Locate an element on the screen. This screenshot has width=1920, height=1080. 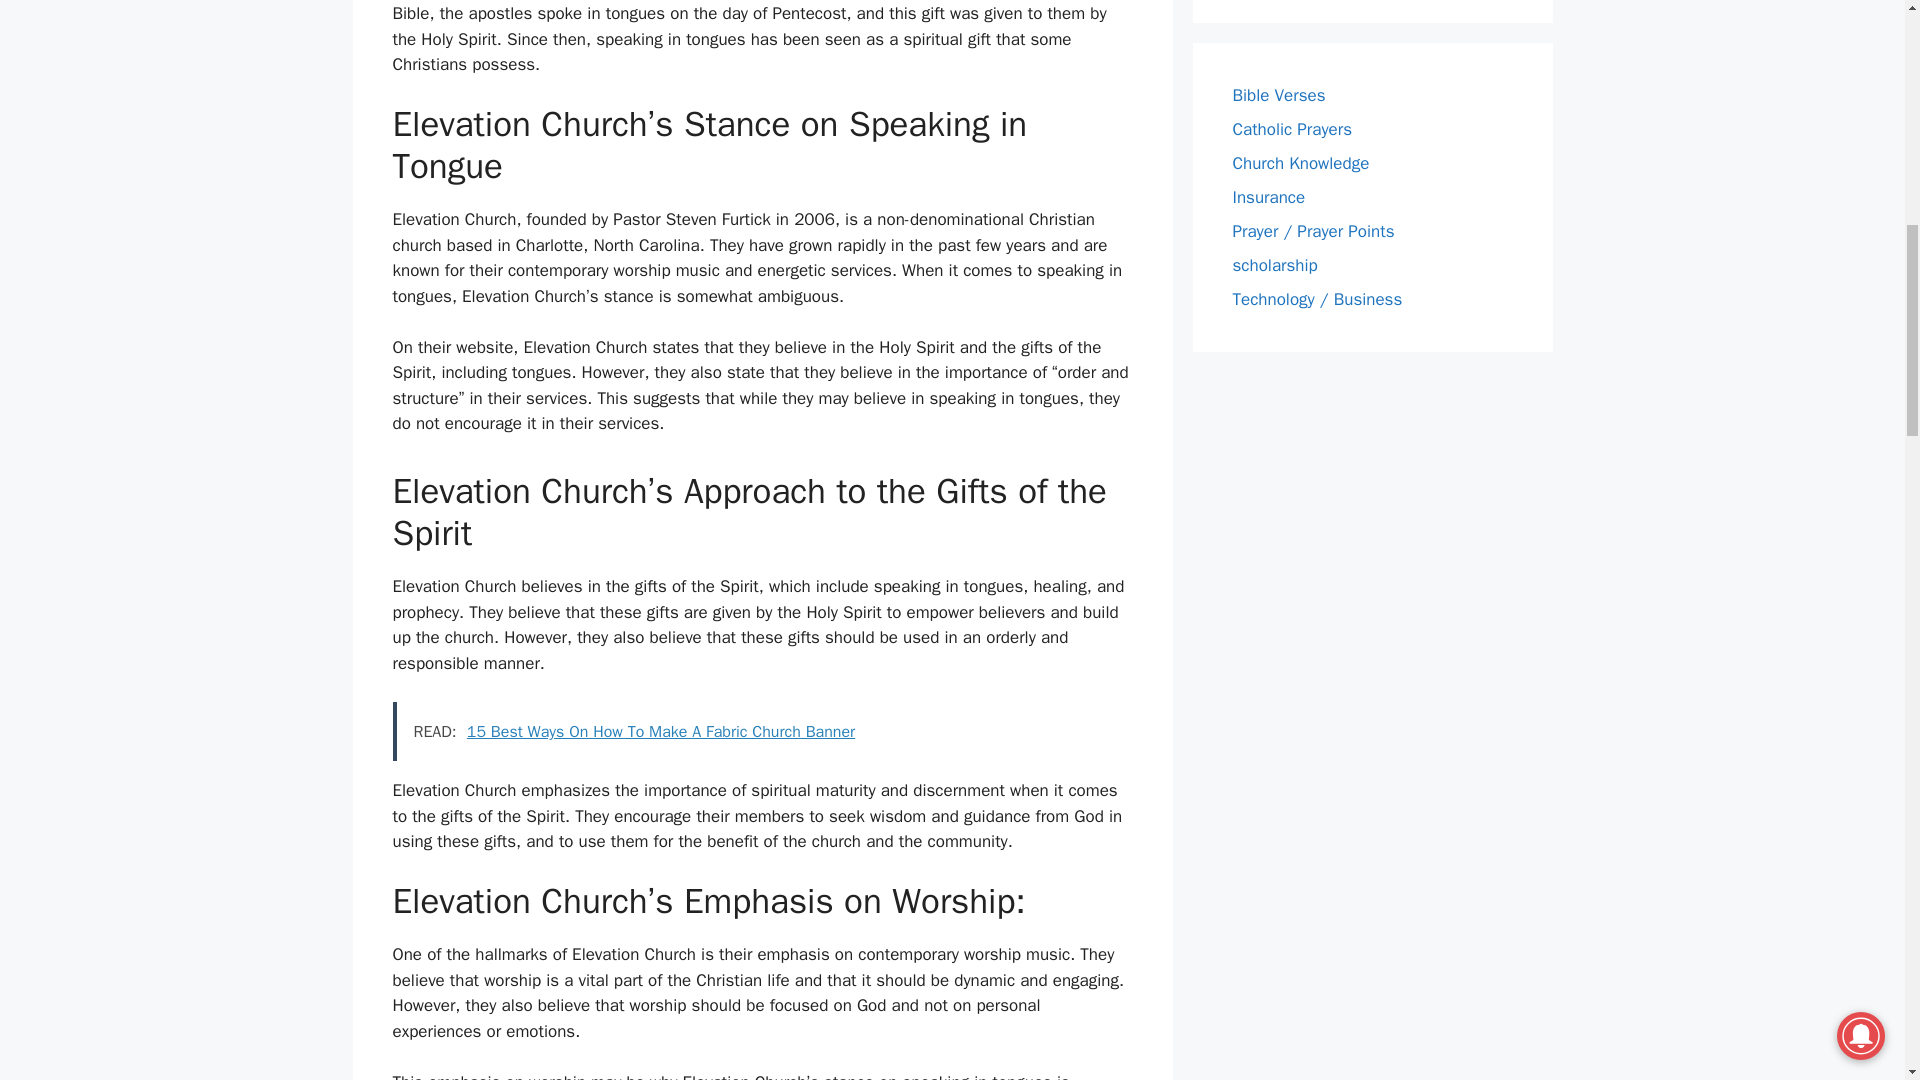
READ:  15 Best Ways On How To Make A Fabric Church Banner is located at coordinates (762, 732).